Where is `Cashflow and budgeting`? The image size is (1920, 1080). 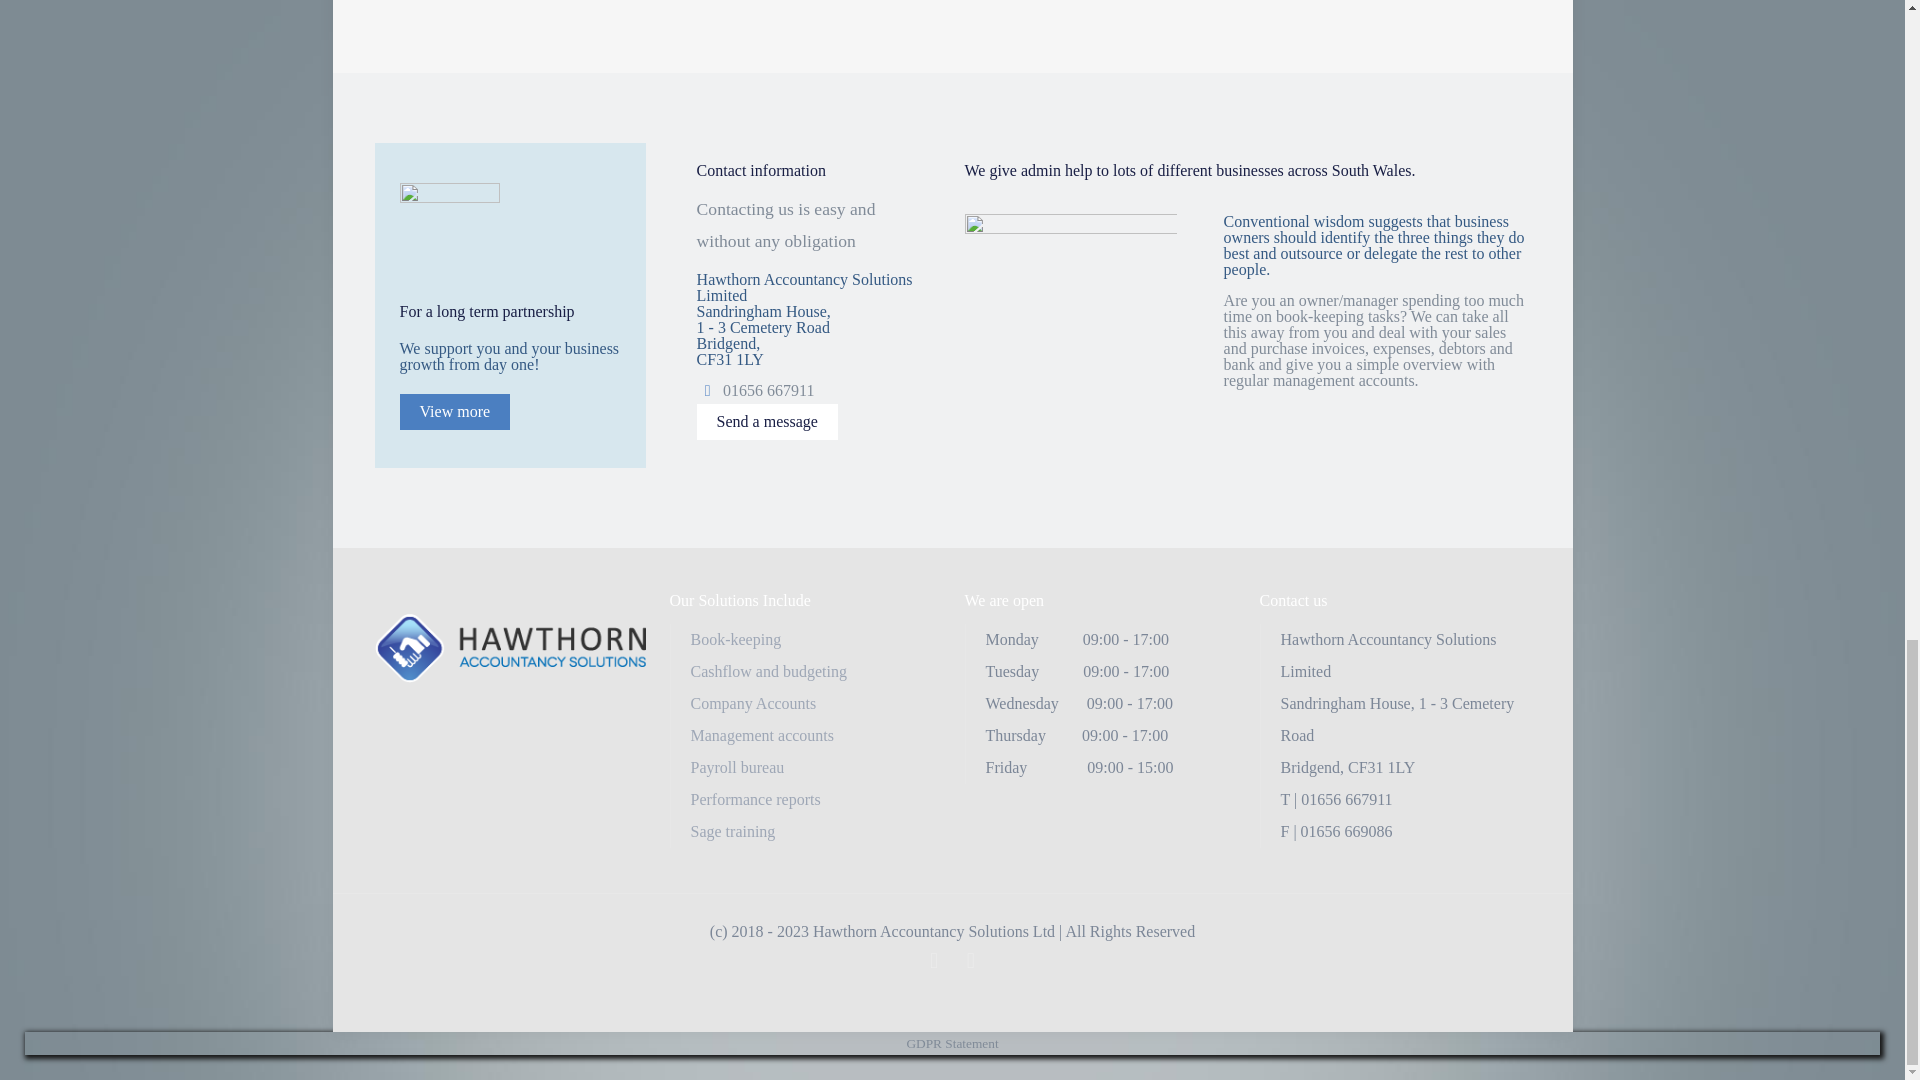 Cashflow and budgeting is located at coordinates (768, 672).